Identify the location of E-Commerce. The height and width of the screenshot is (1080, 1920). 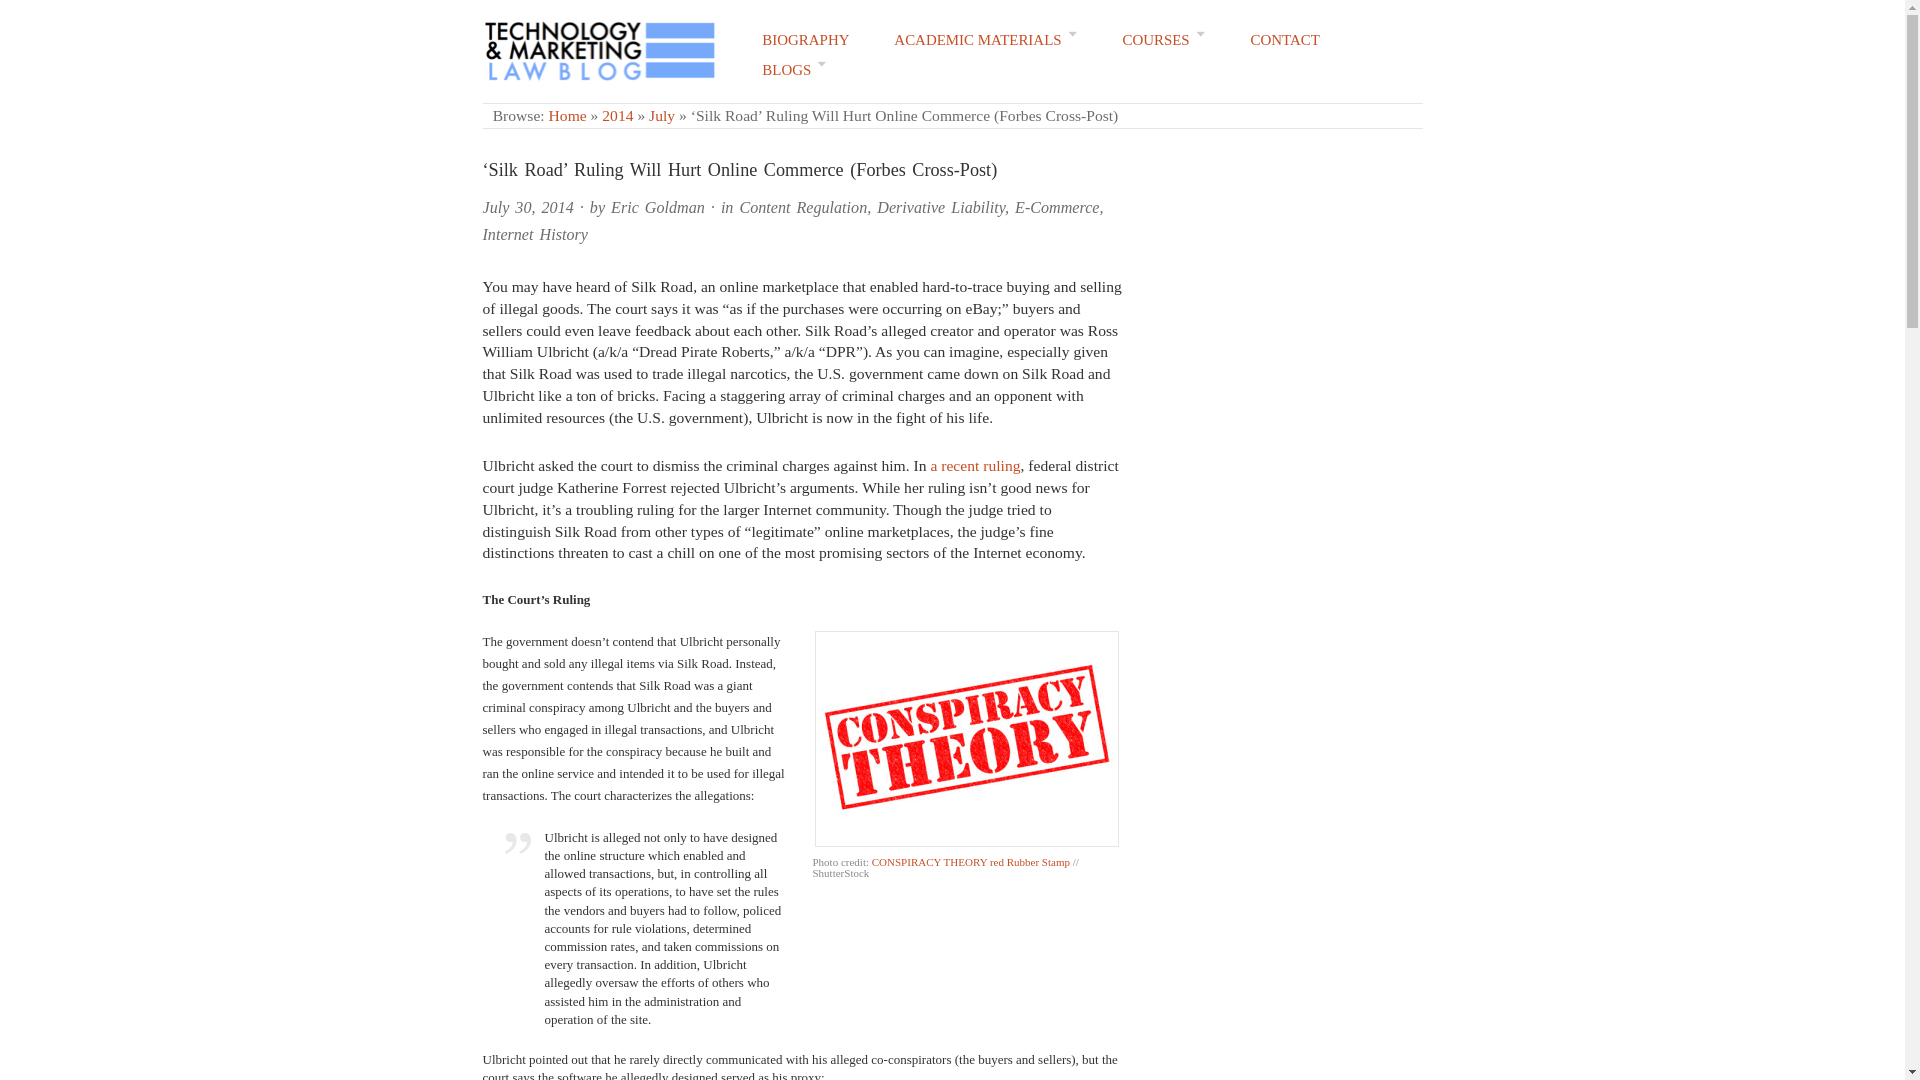
(1056, 207).